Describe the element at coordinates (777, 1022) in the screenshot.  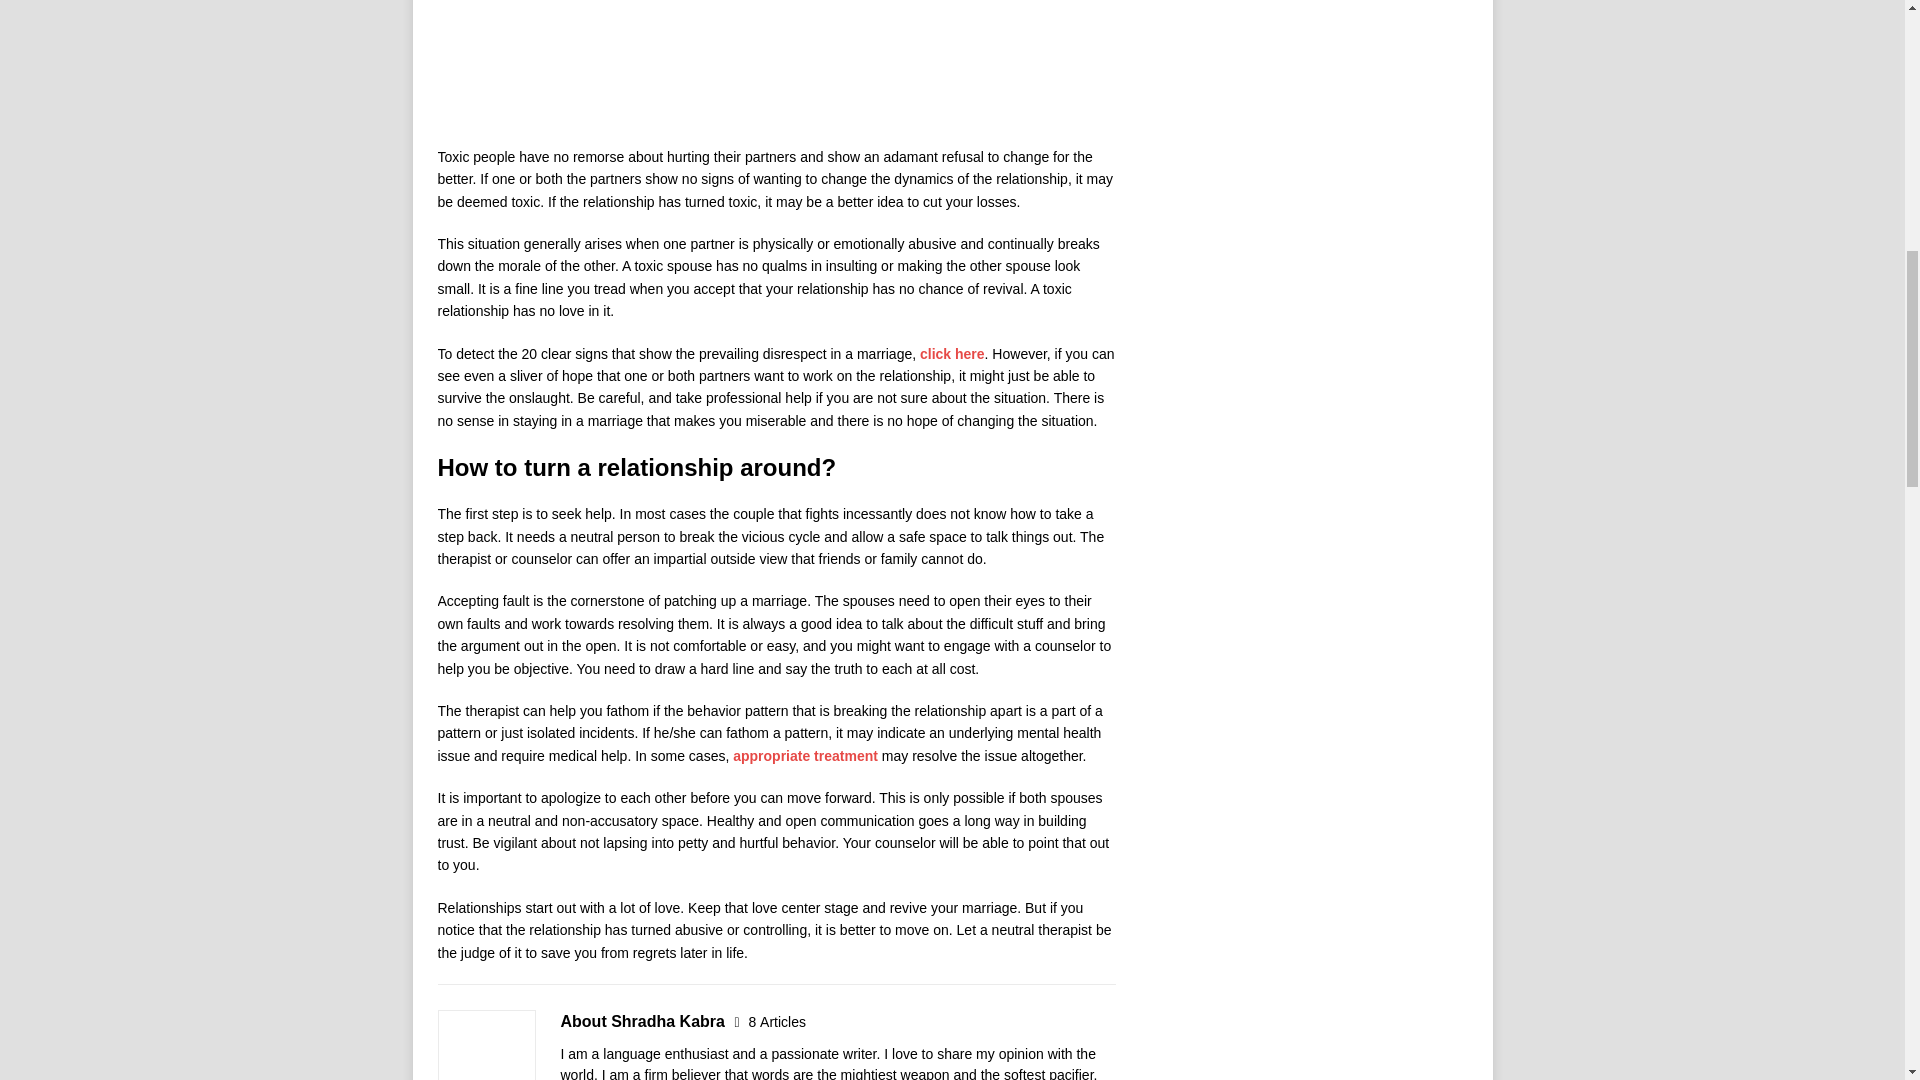
I see `8 Articles` at that location.